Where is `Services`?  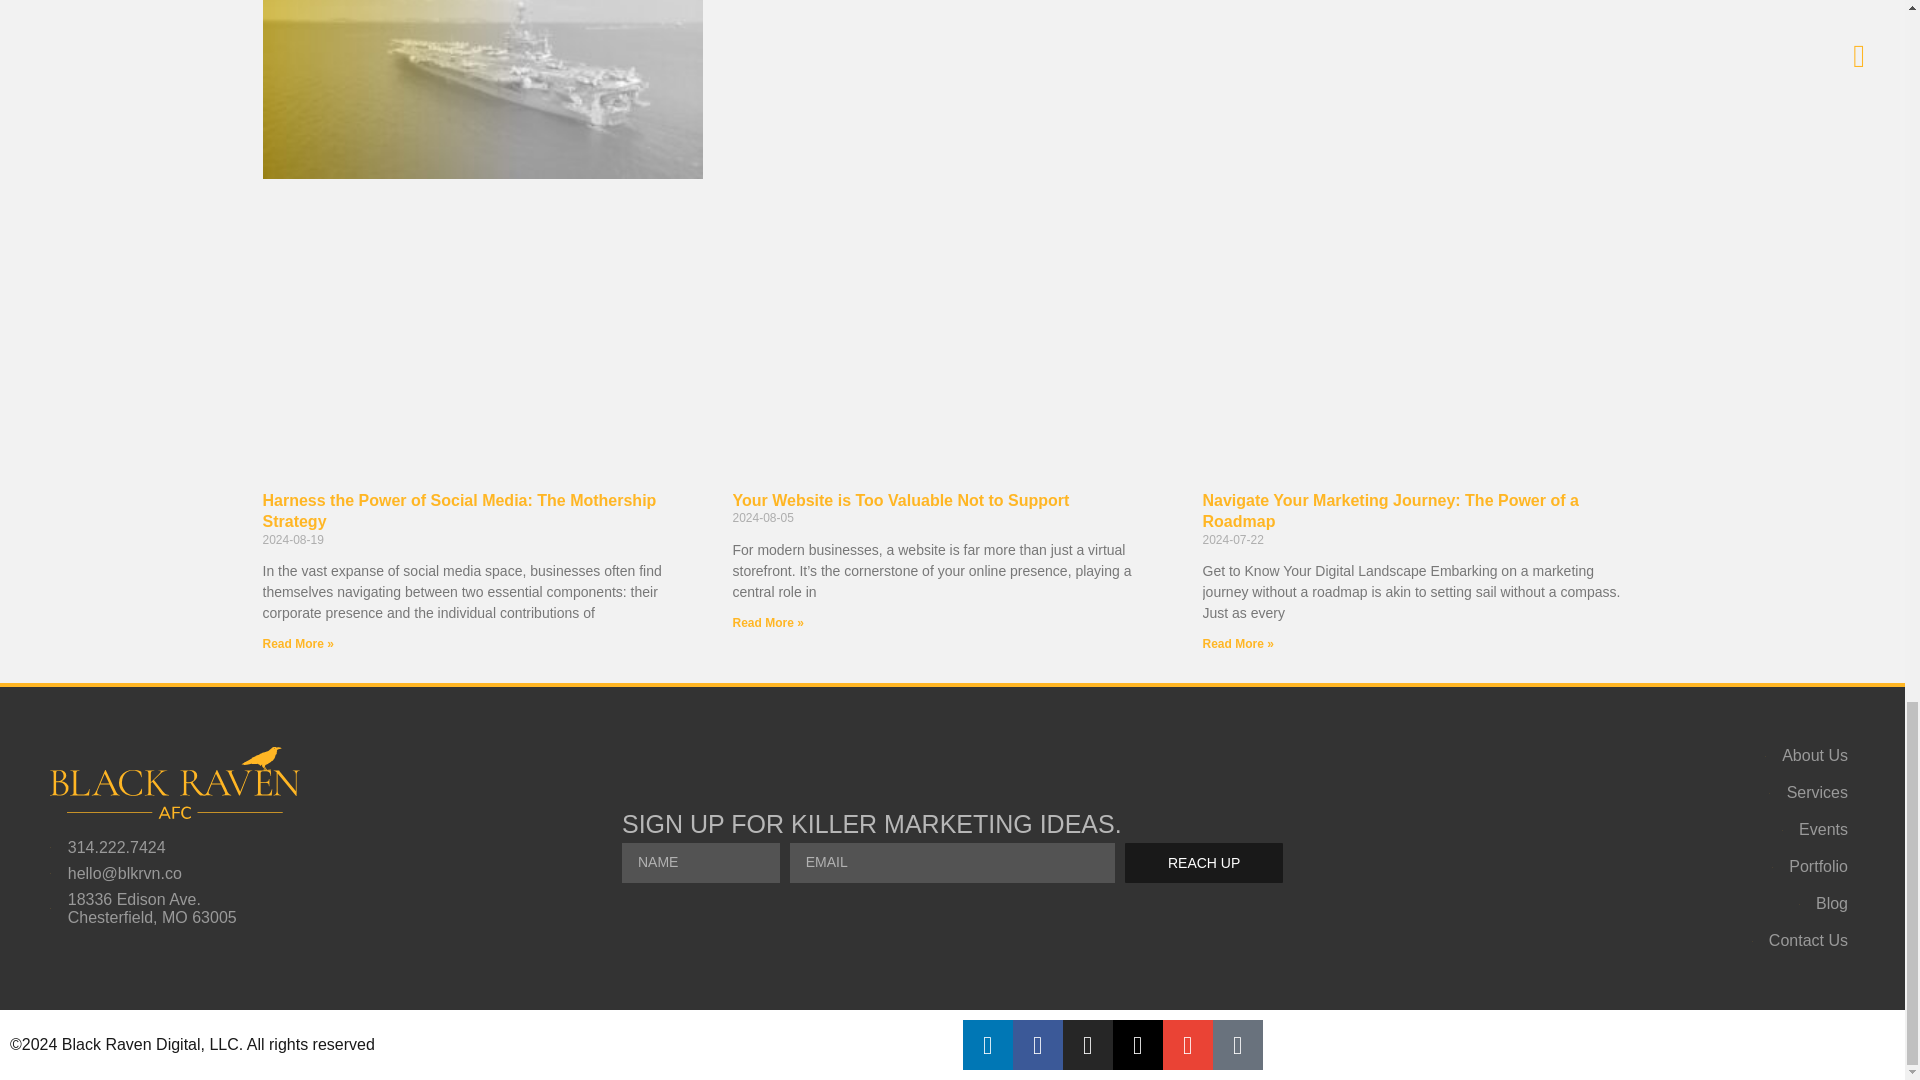
Services is located at coordinates (1678, 793).